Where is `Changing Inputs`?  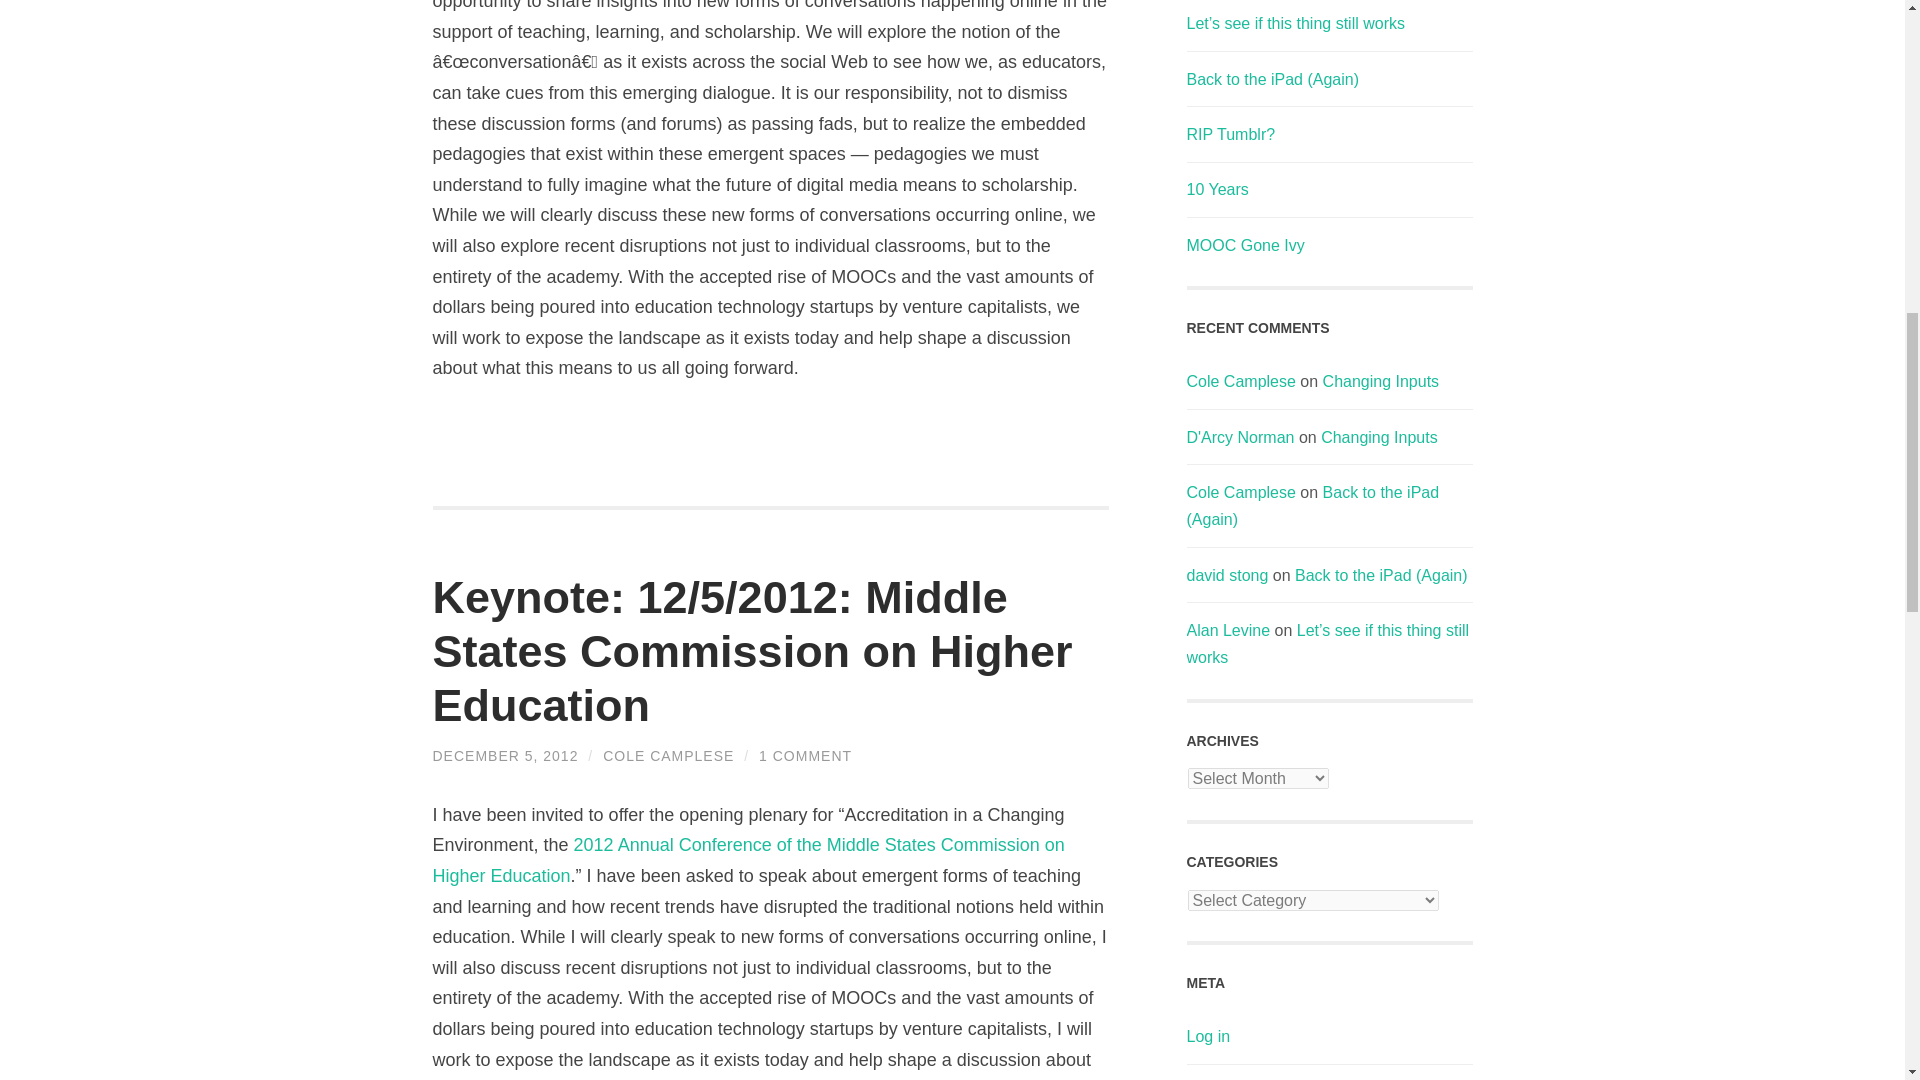 Changing Inputs is located at coordinates (1379, 437).